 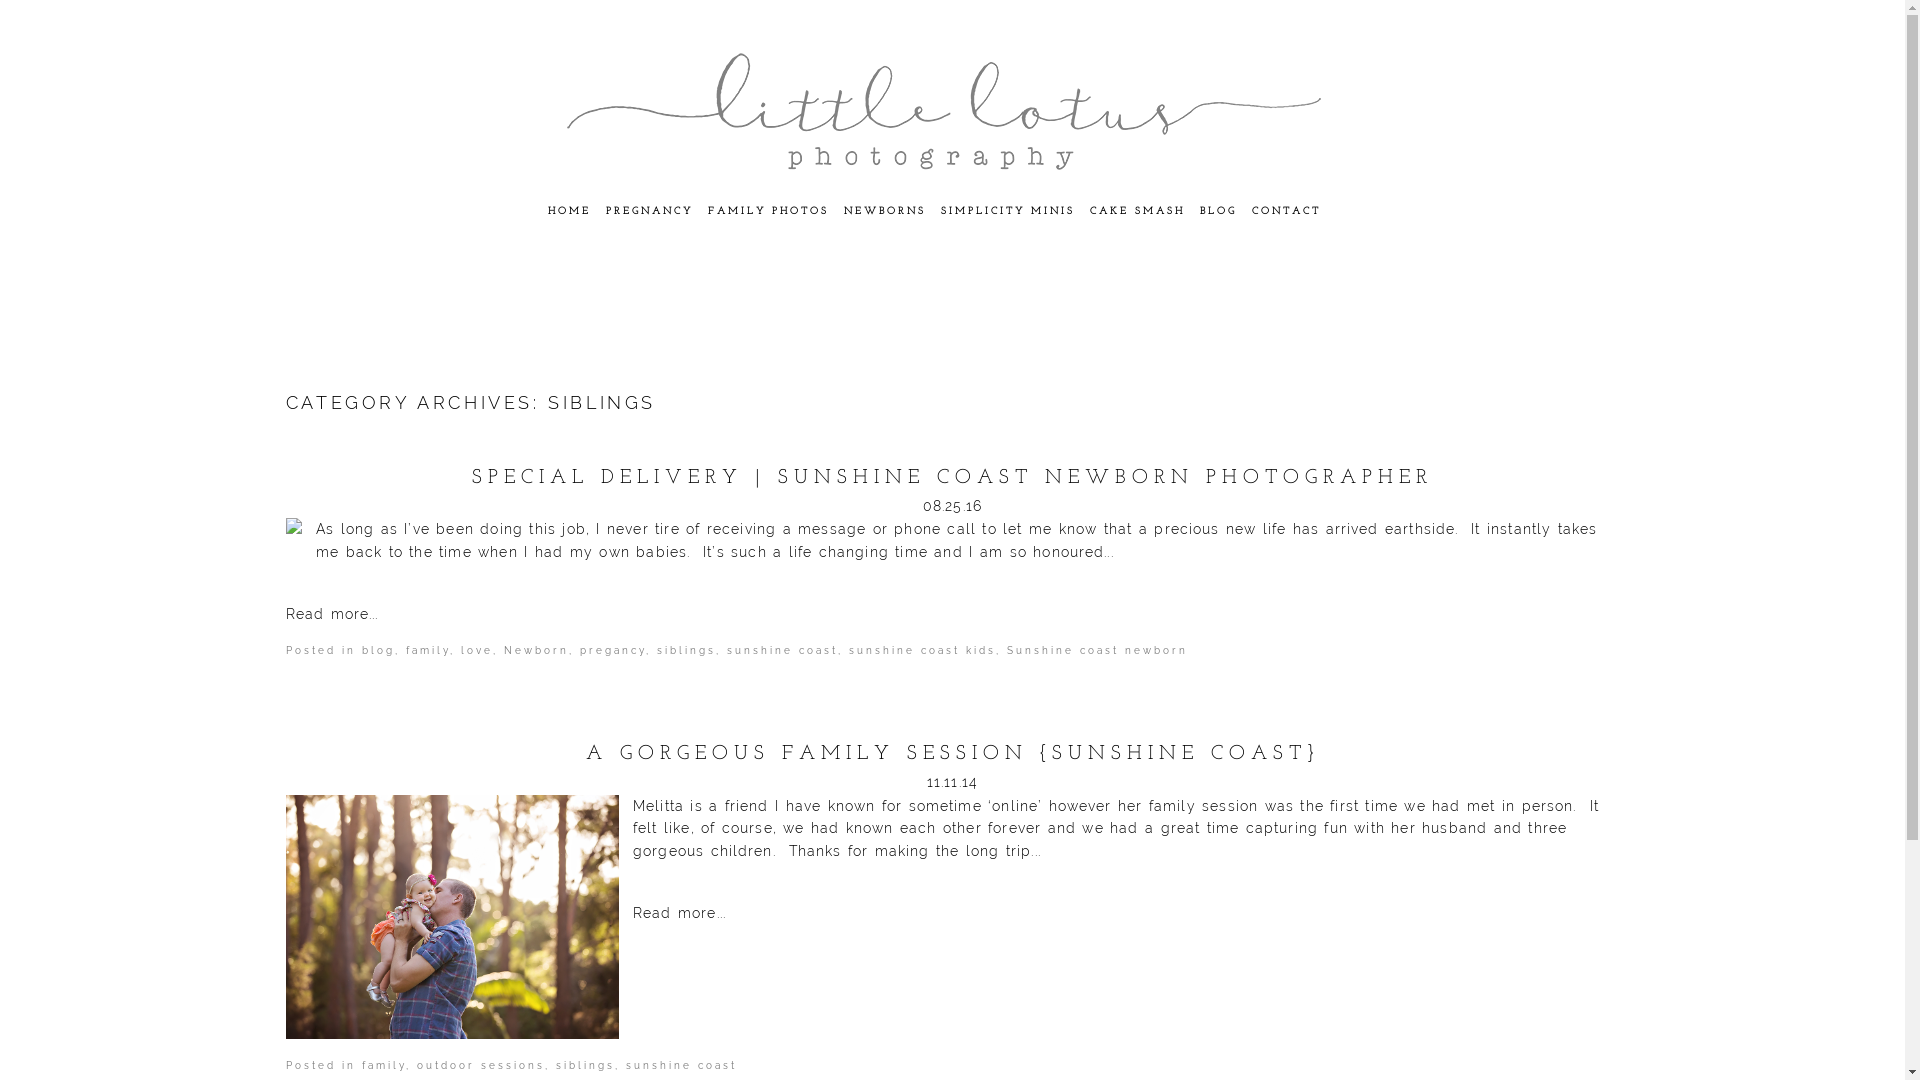 I want to click on pregancy, so click(x=613, y=650).